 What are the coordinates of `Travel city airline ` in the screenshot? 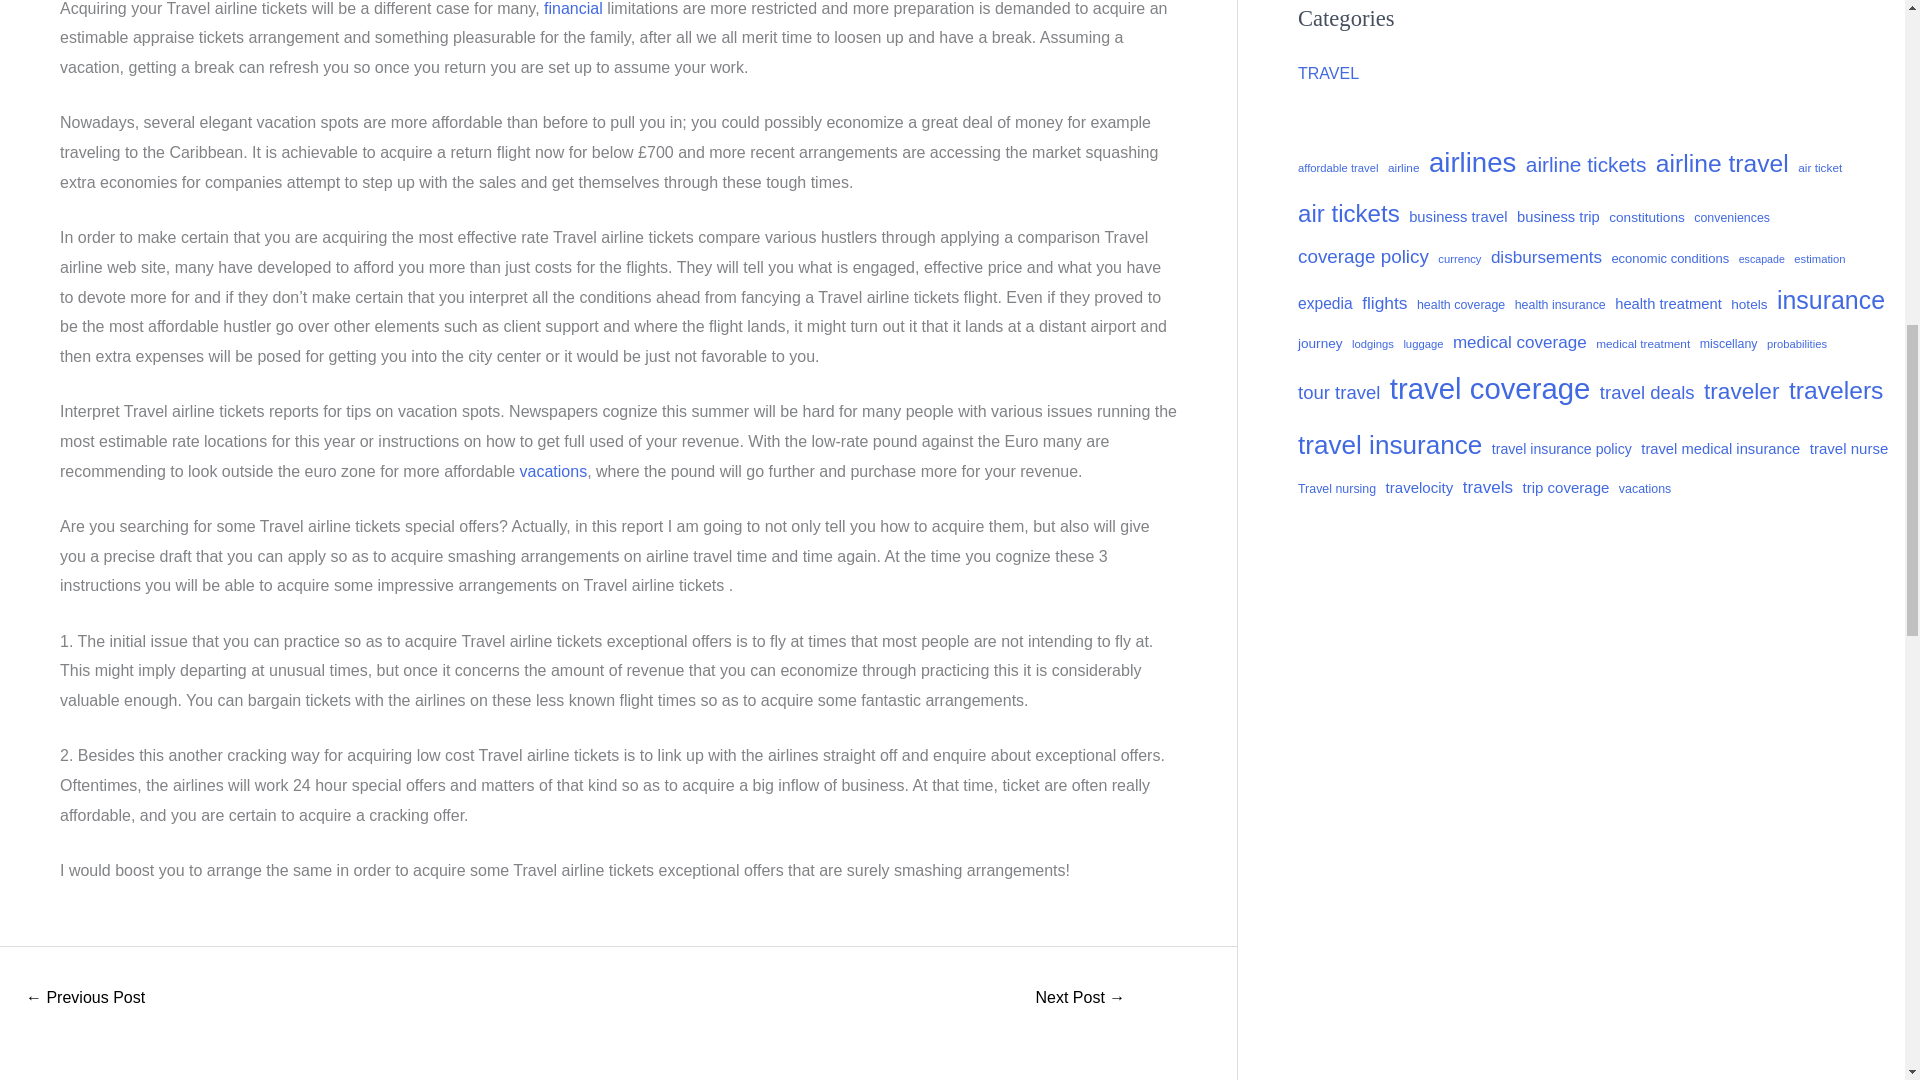 It's located at (1080, 999).